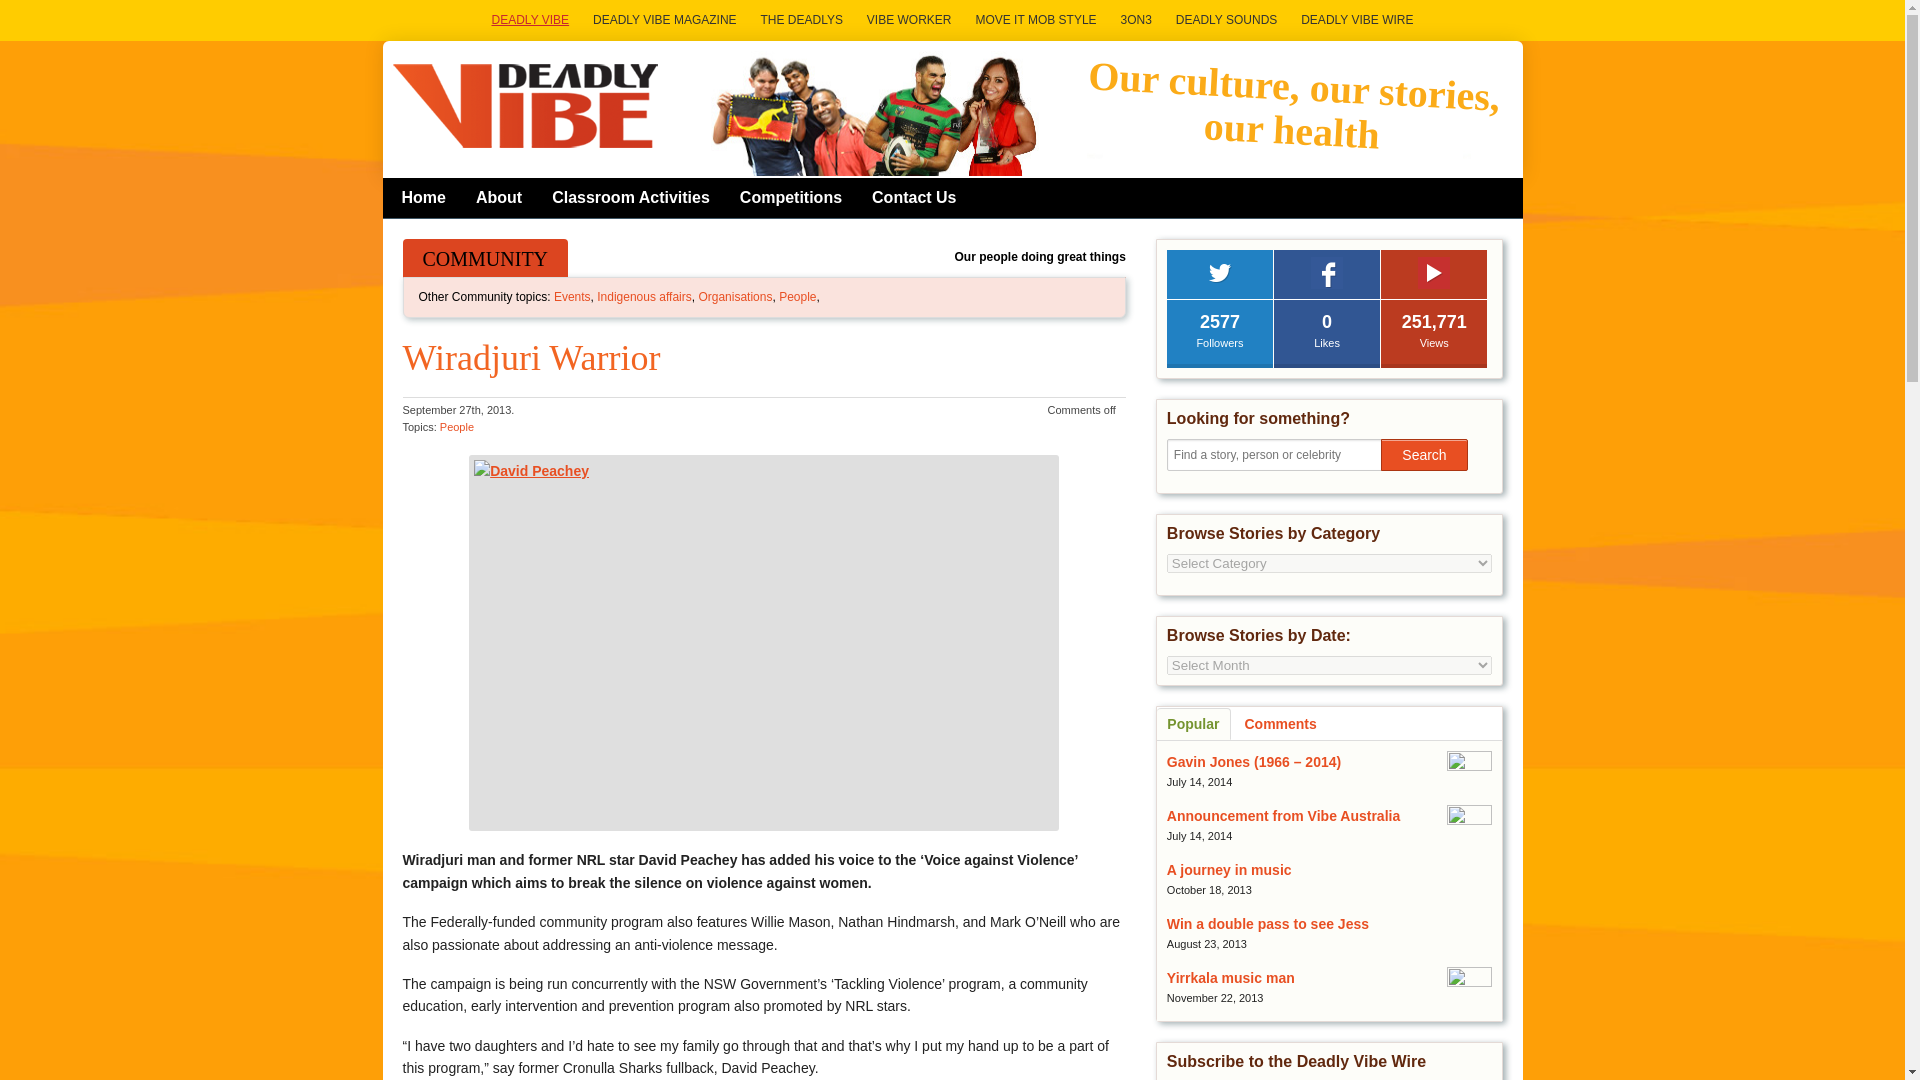 The width and height of the screenshot is (1920, 1080). I want to click on Search, so click(1423, 454).